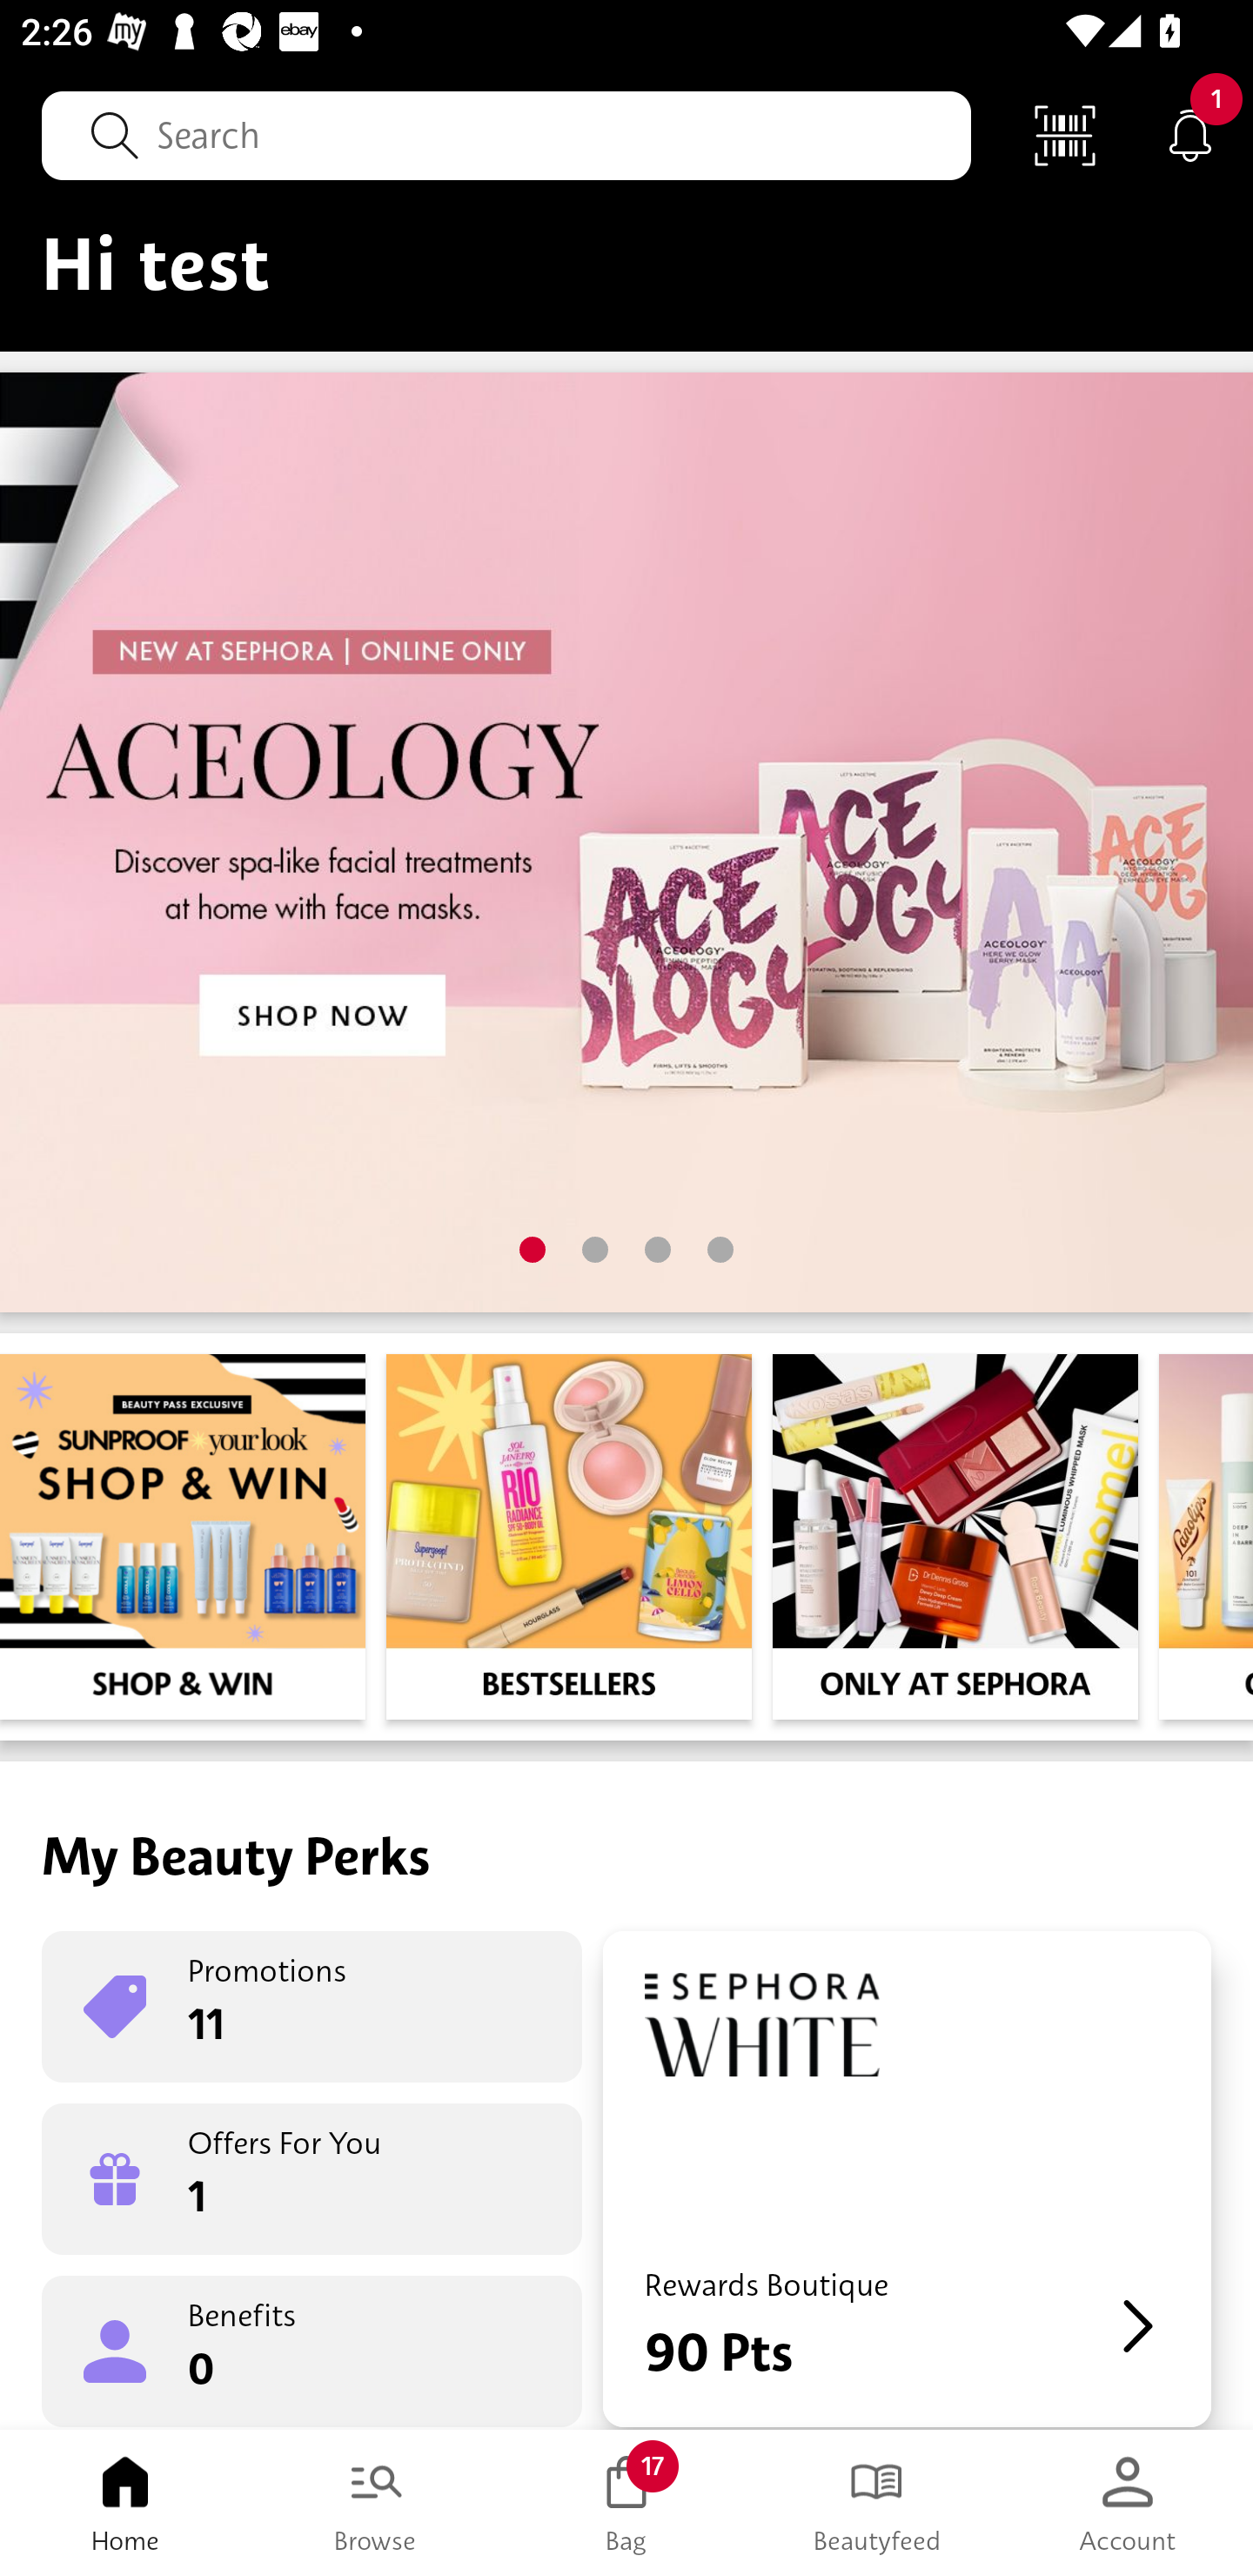 This screenshot has height=2576, width=1253. What do you see at coordinates (312, 2007) in the screenshot?
I see `Promotions 11` at bounding box center [312, 2007].